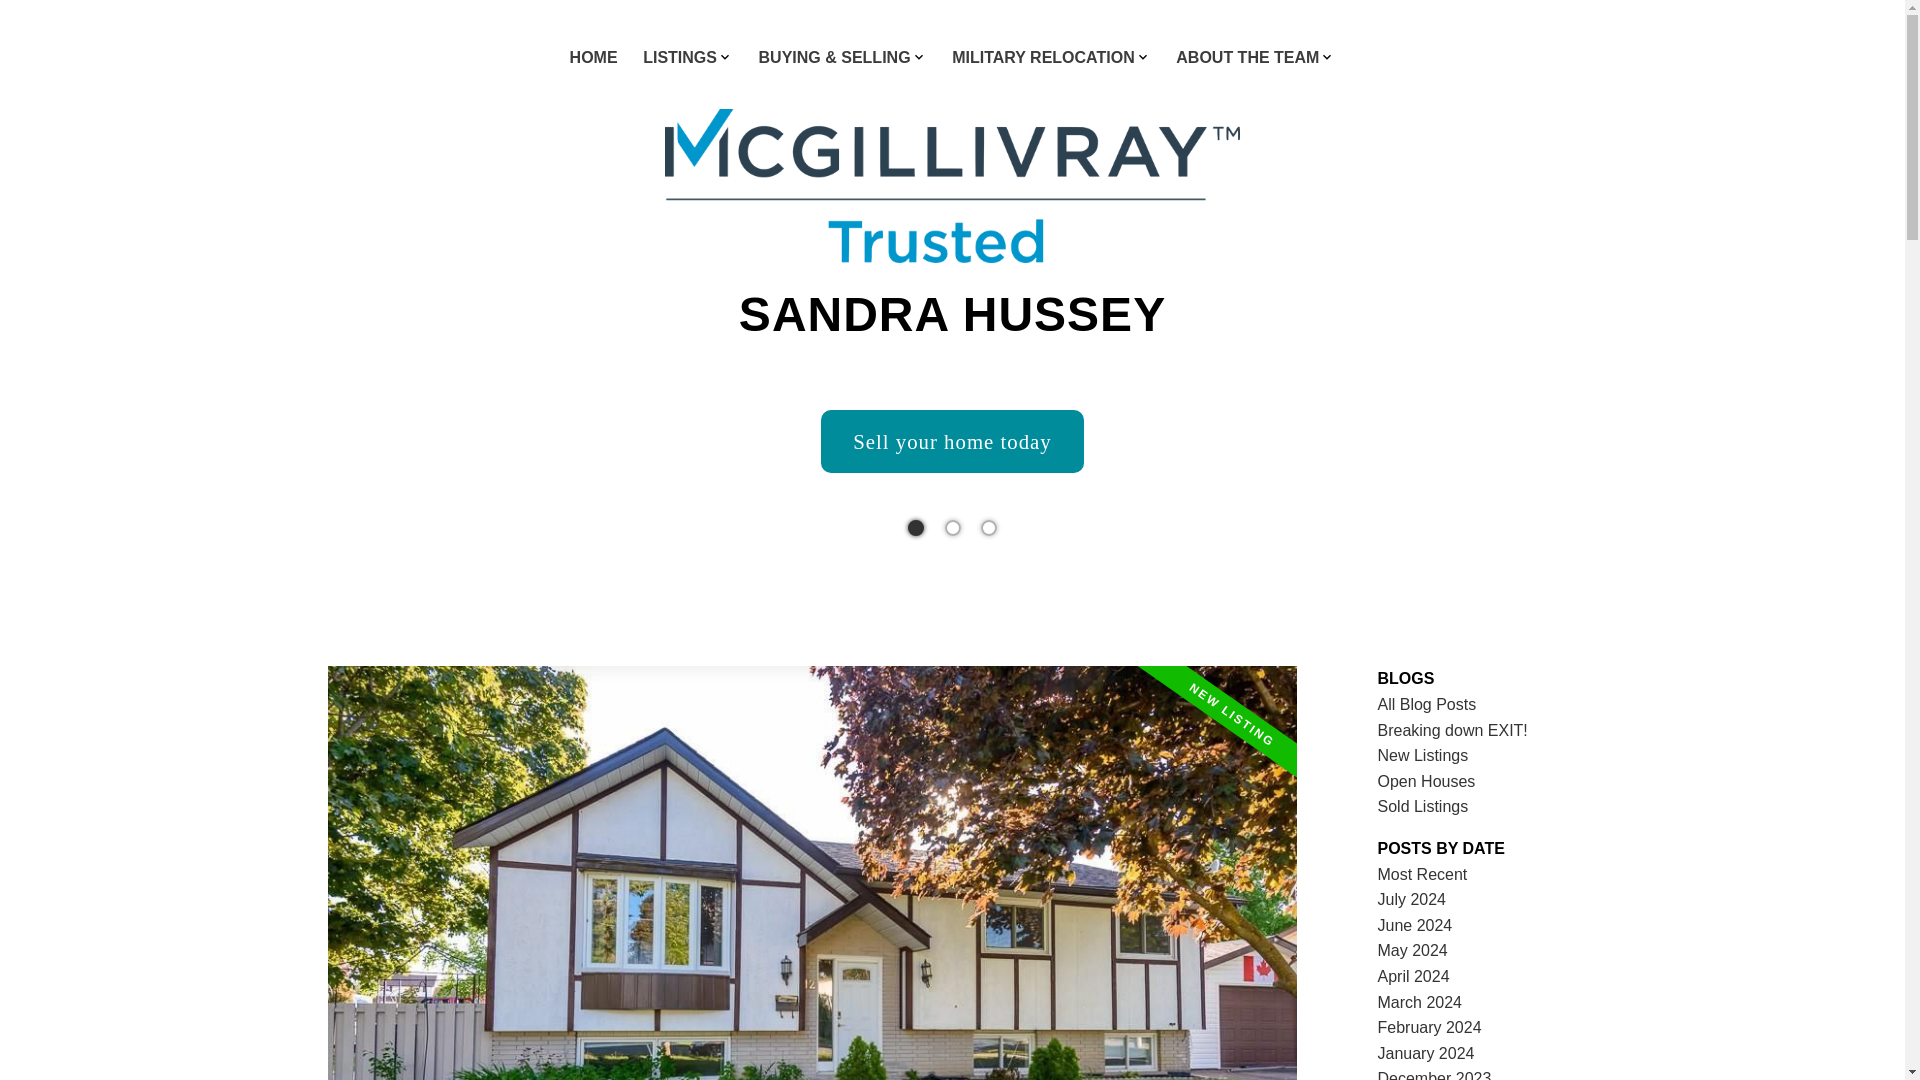  What do you see at coordinates (1423, 755) in the screenshot?
I see `New Listings` at bounding box center [1423, 755].